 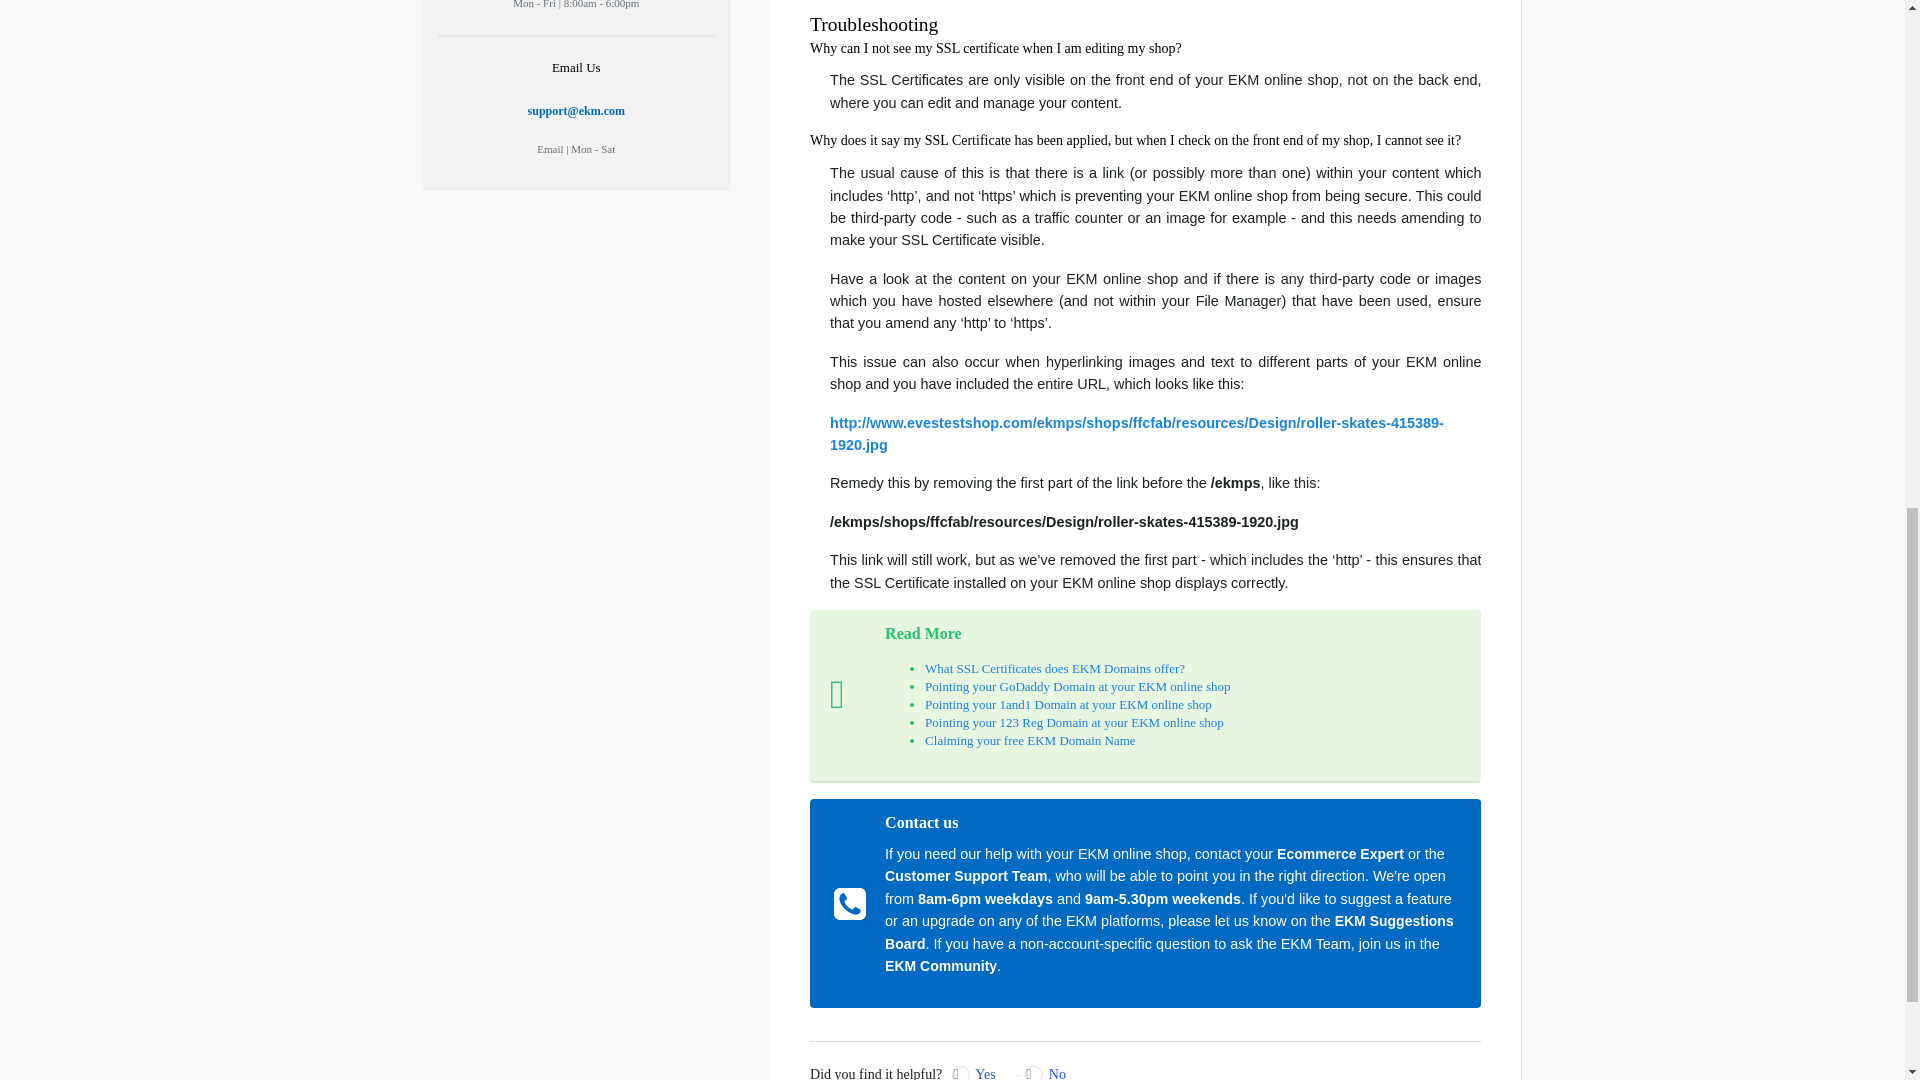 What do you see at coordinates (1054, 668) in the screenshot?
I see `What SSL Certificates does EKM Domains offer?` at bounding box center [1054, 668].